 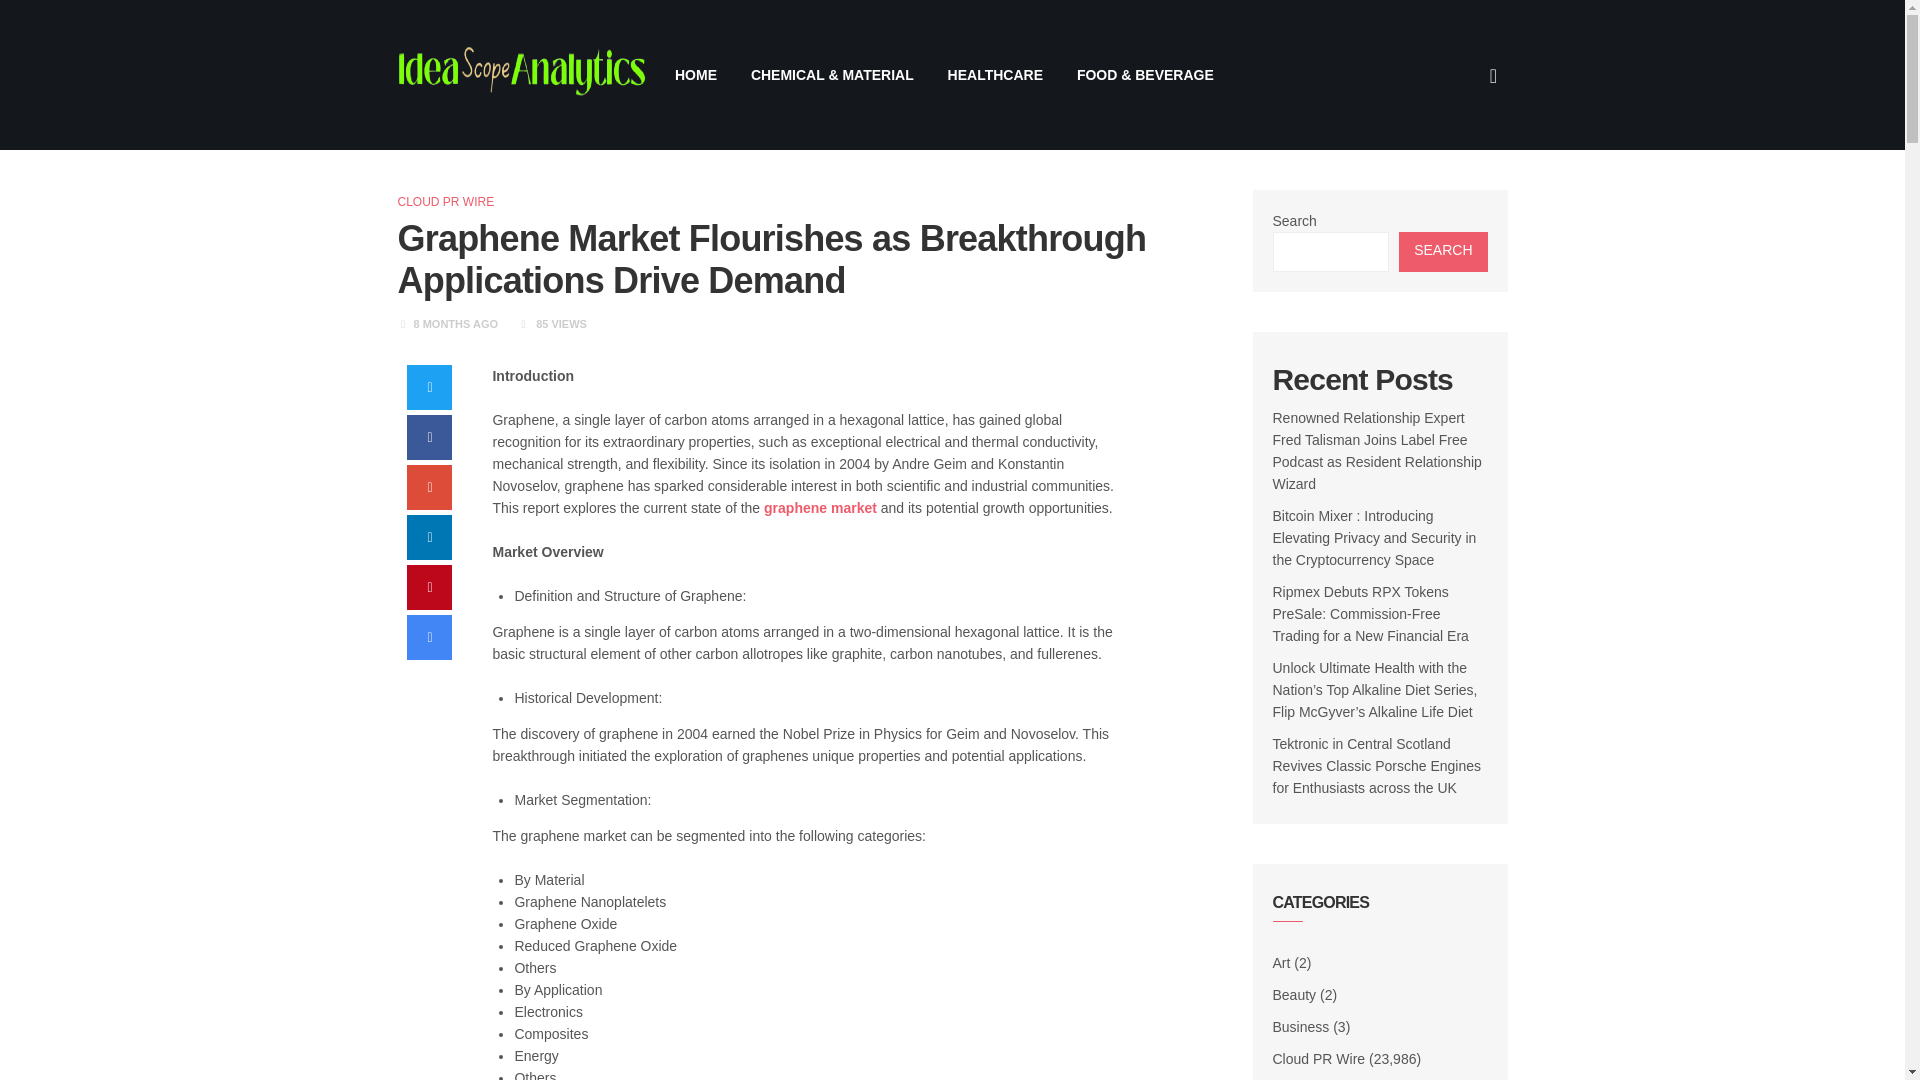 I want to click on Twitter, so click(x=429, y=388).